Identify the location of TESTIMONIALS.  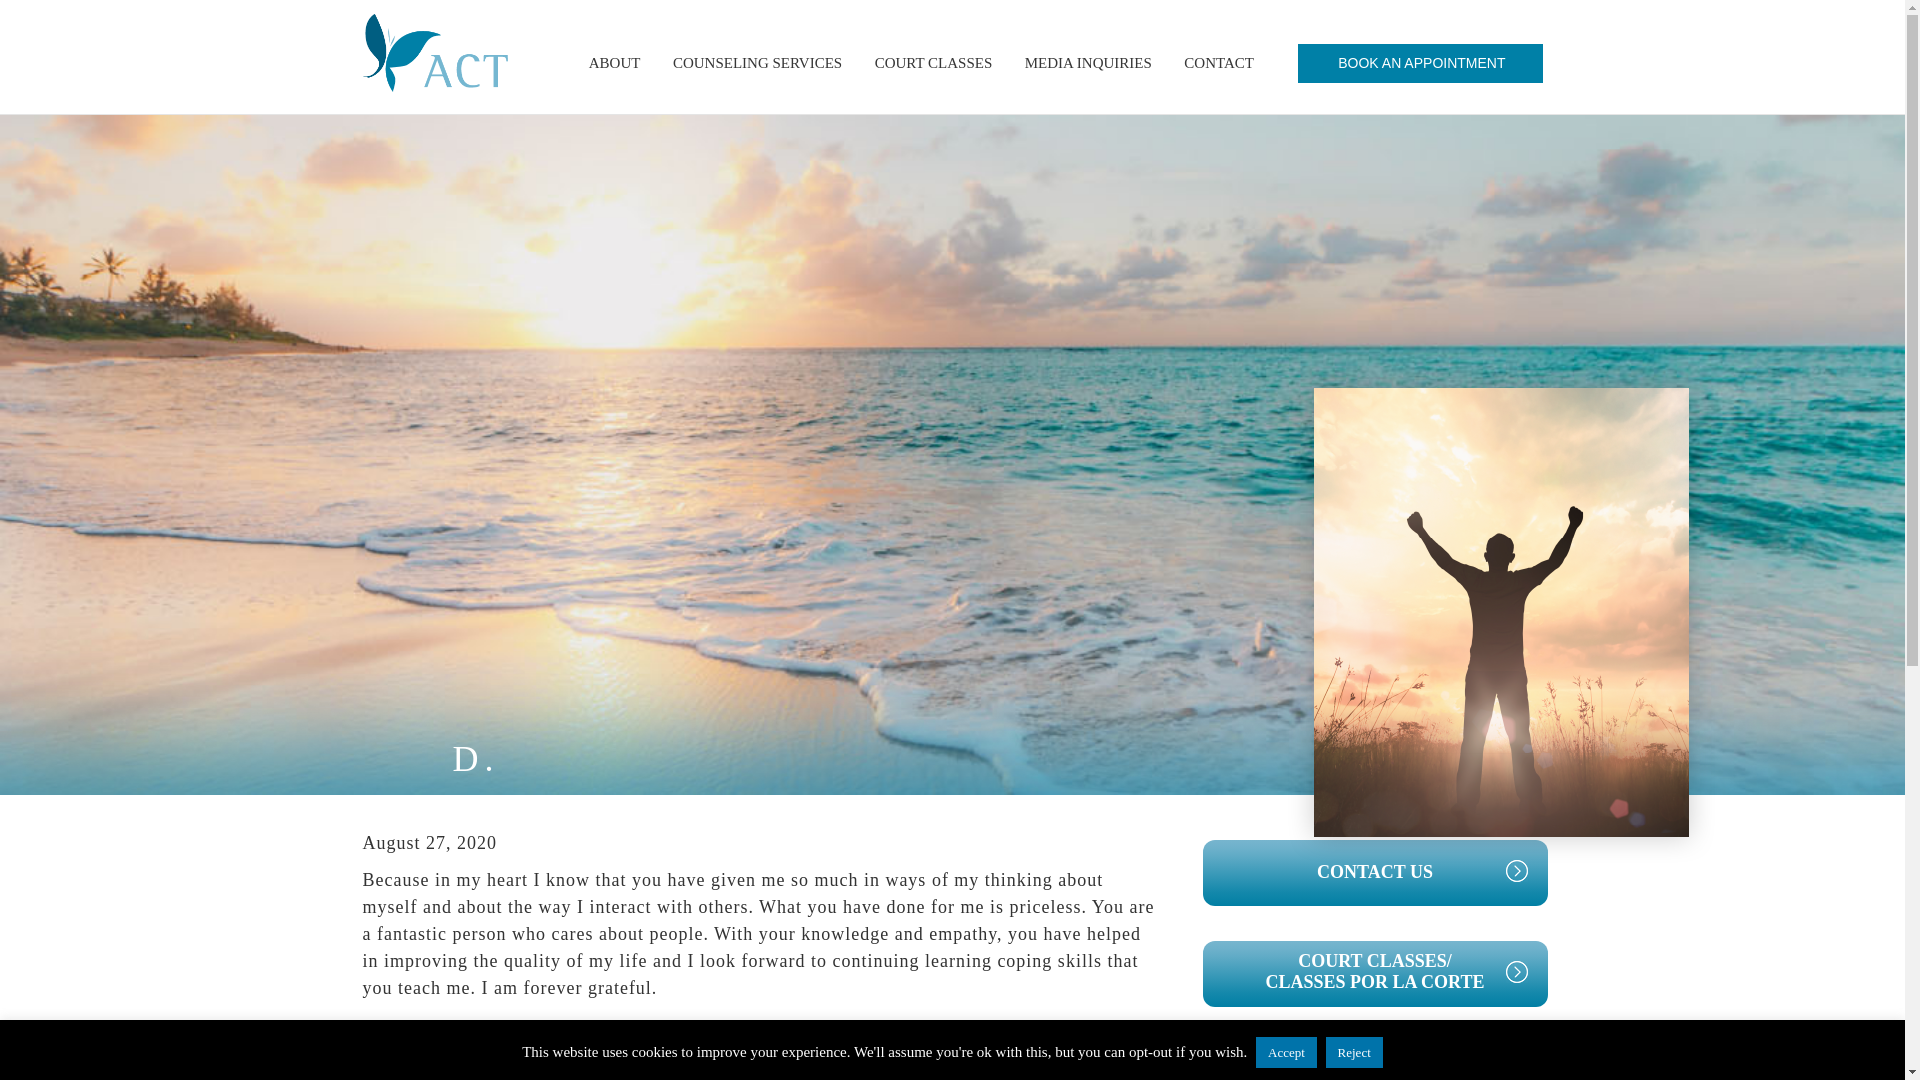
(1374, 1061).